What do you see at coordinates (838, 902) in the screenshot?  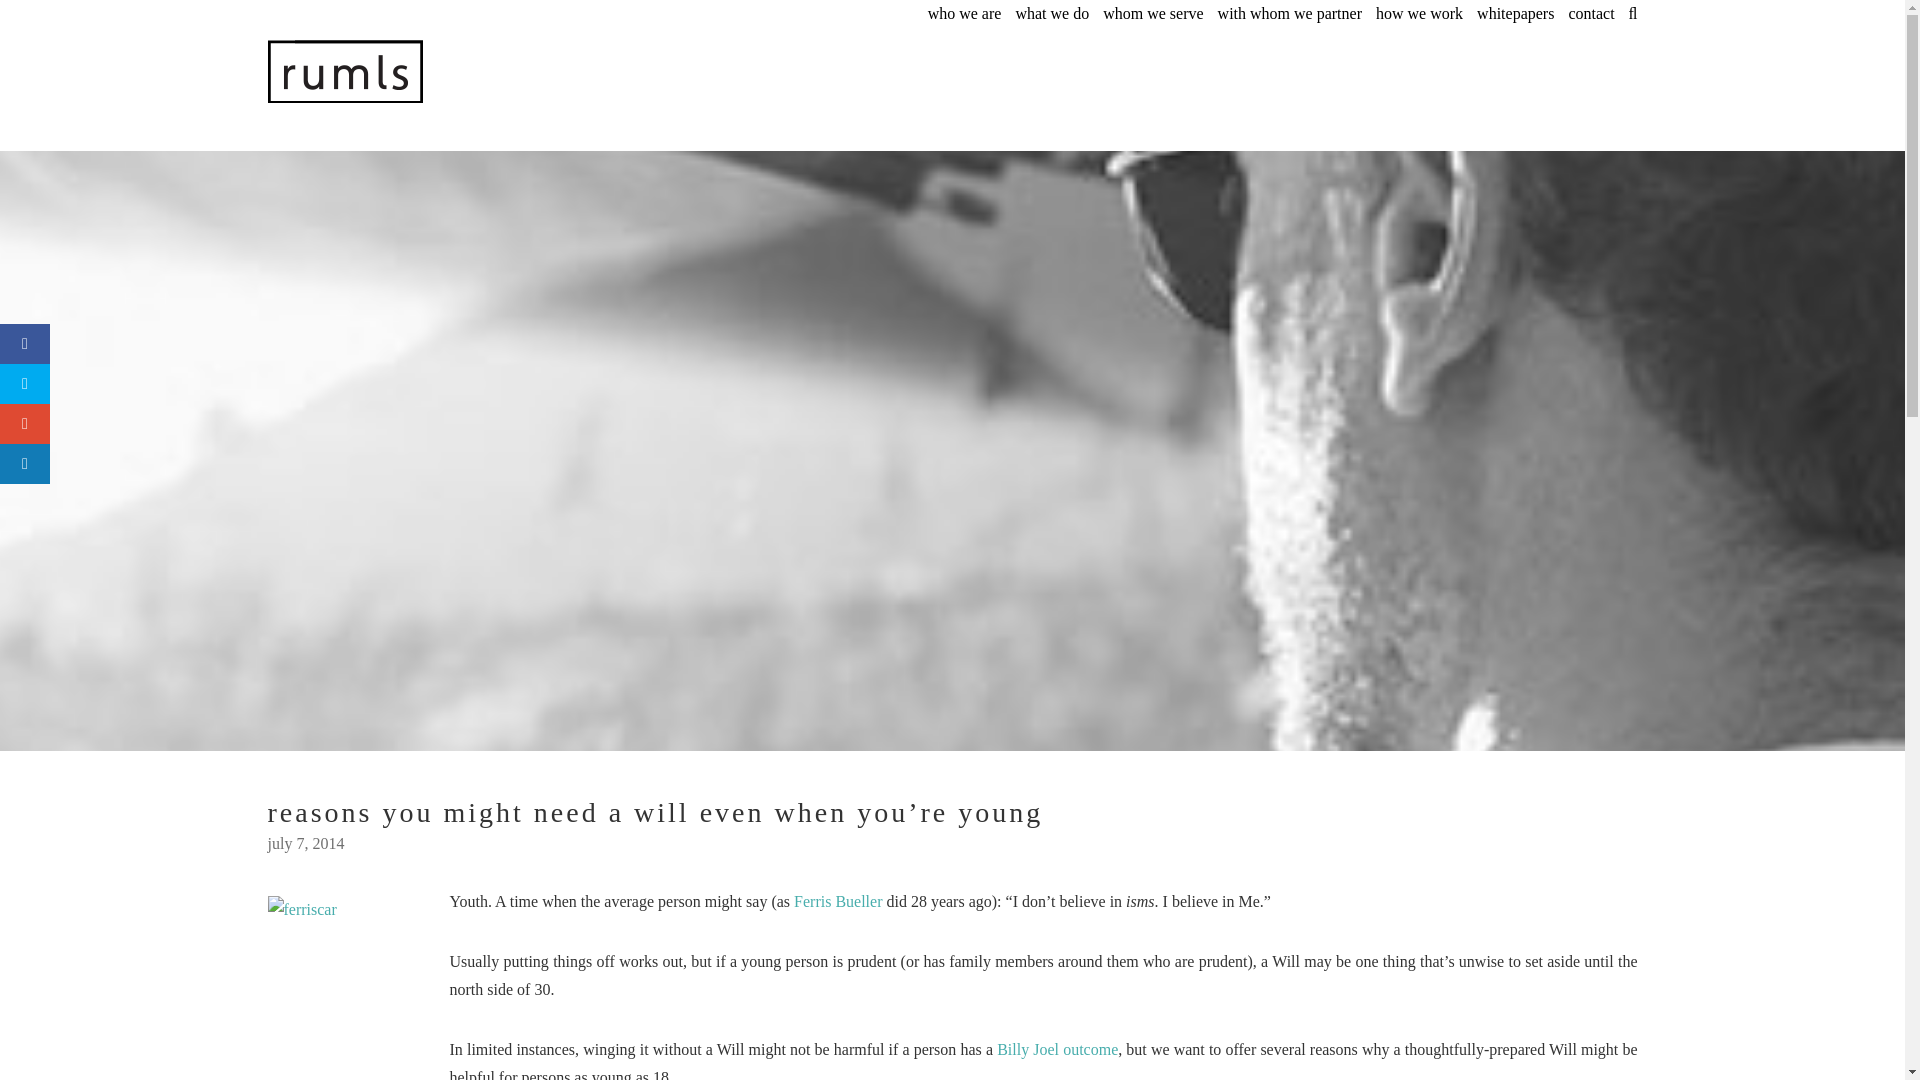 I see `Ferris Bueller` at bounding box center [838, 902].